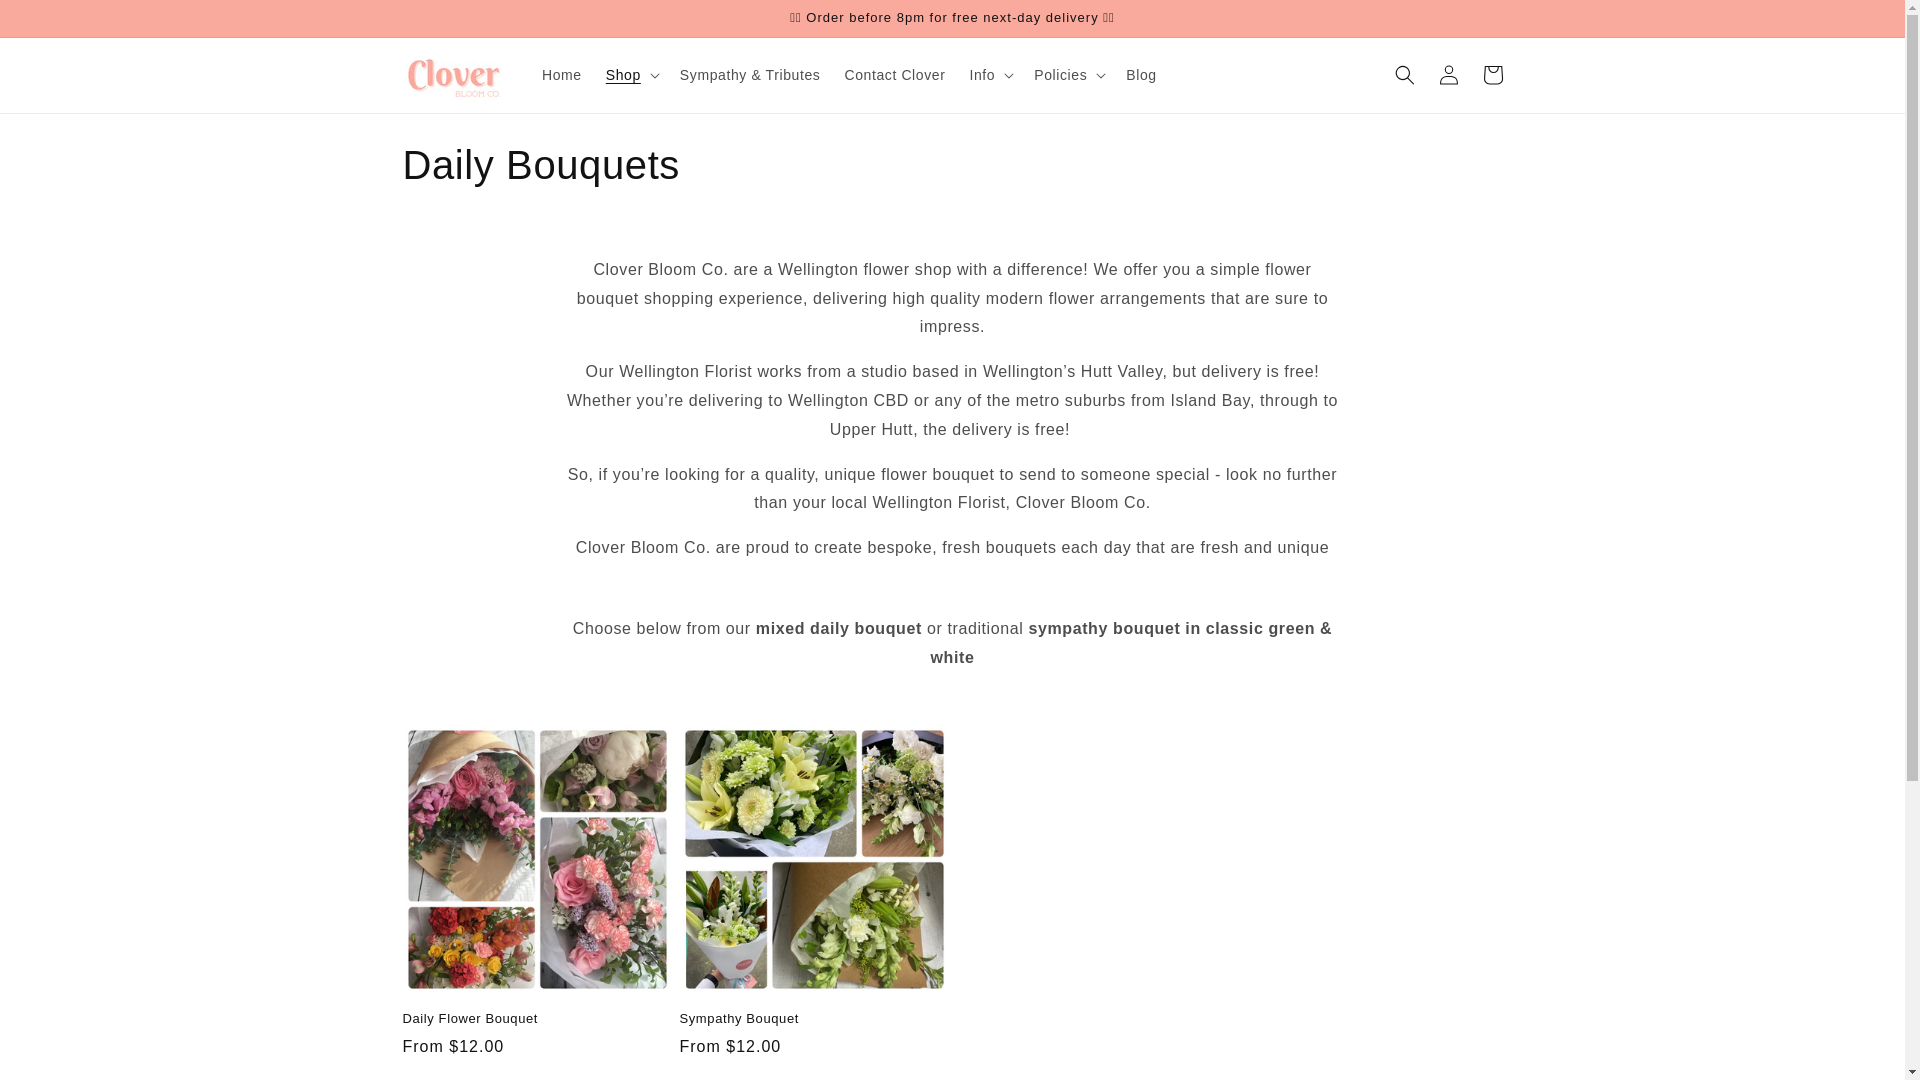  Describe the element at coordinates (1492, 74) in the screenshot. I see `Cart` at that location.